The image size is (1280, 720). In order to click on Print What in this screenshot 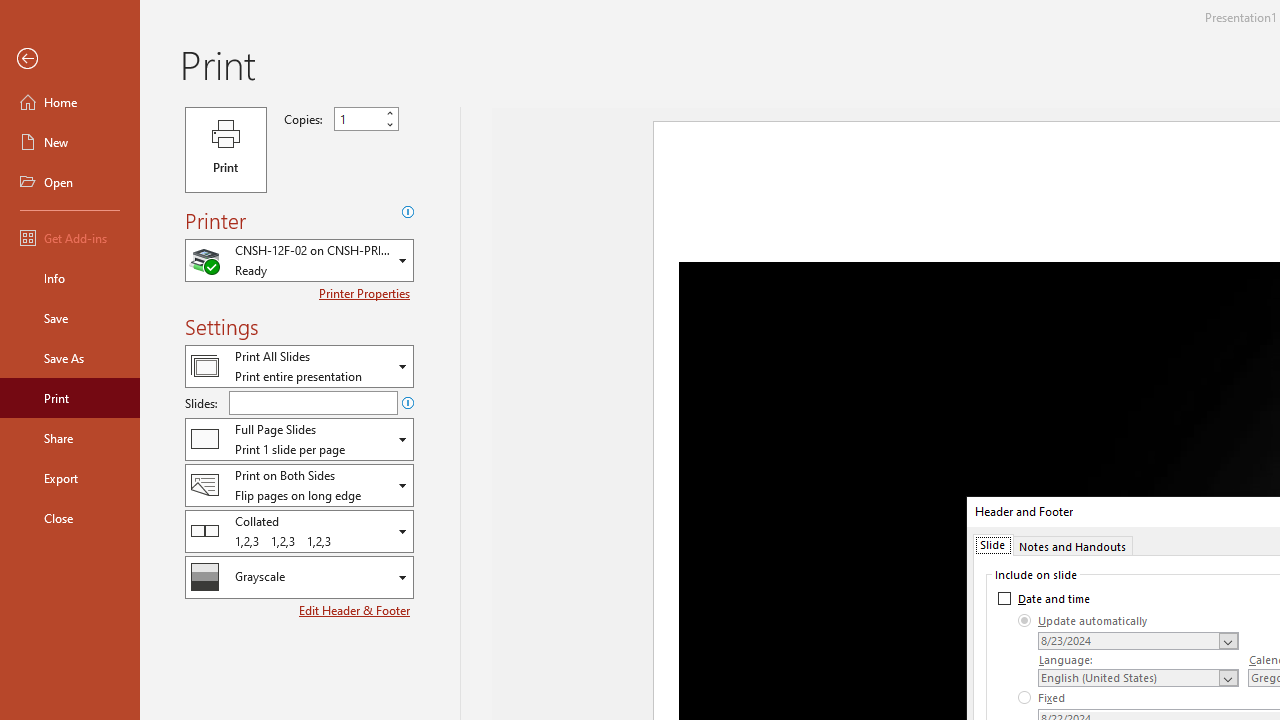, I will do `click(299, 366)`.